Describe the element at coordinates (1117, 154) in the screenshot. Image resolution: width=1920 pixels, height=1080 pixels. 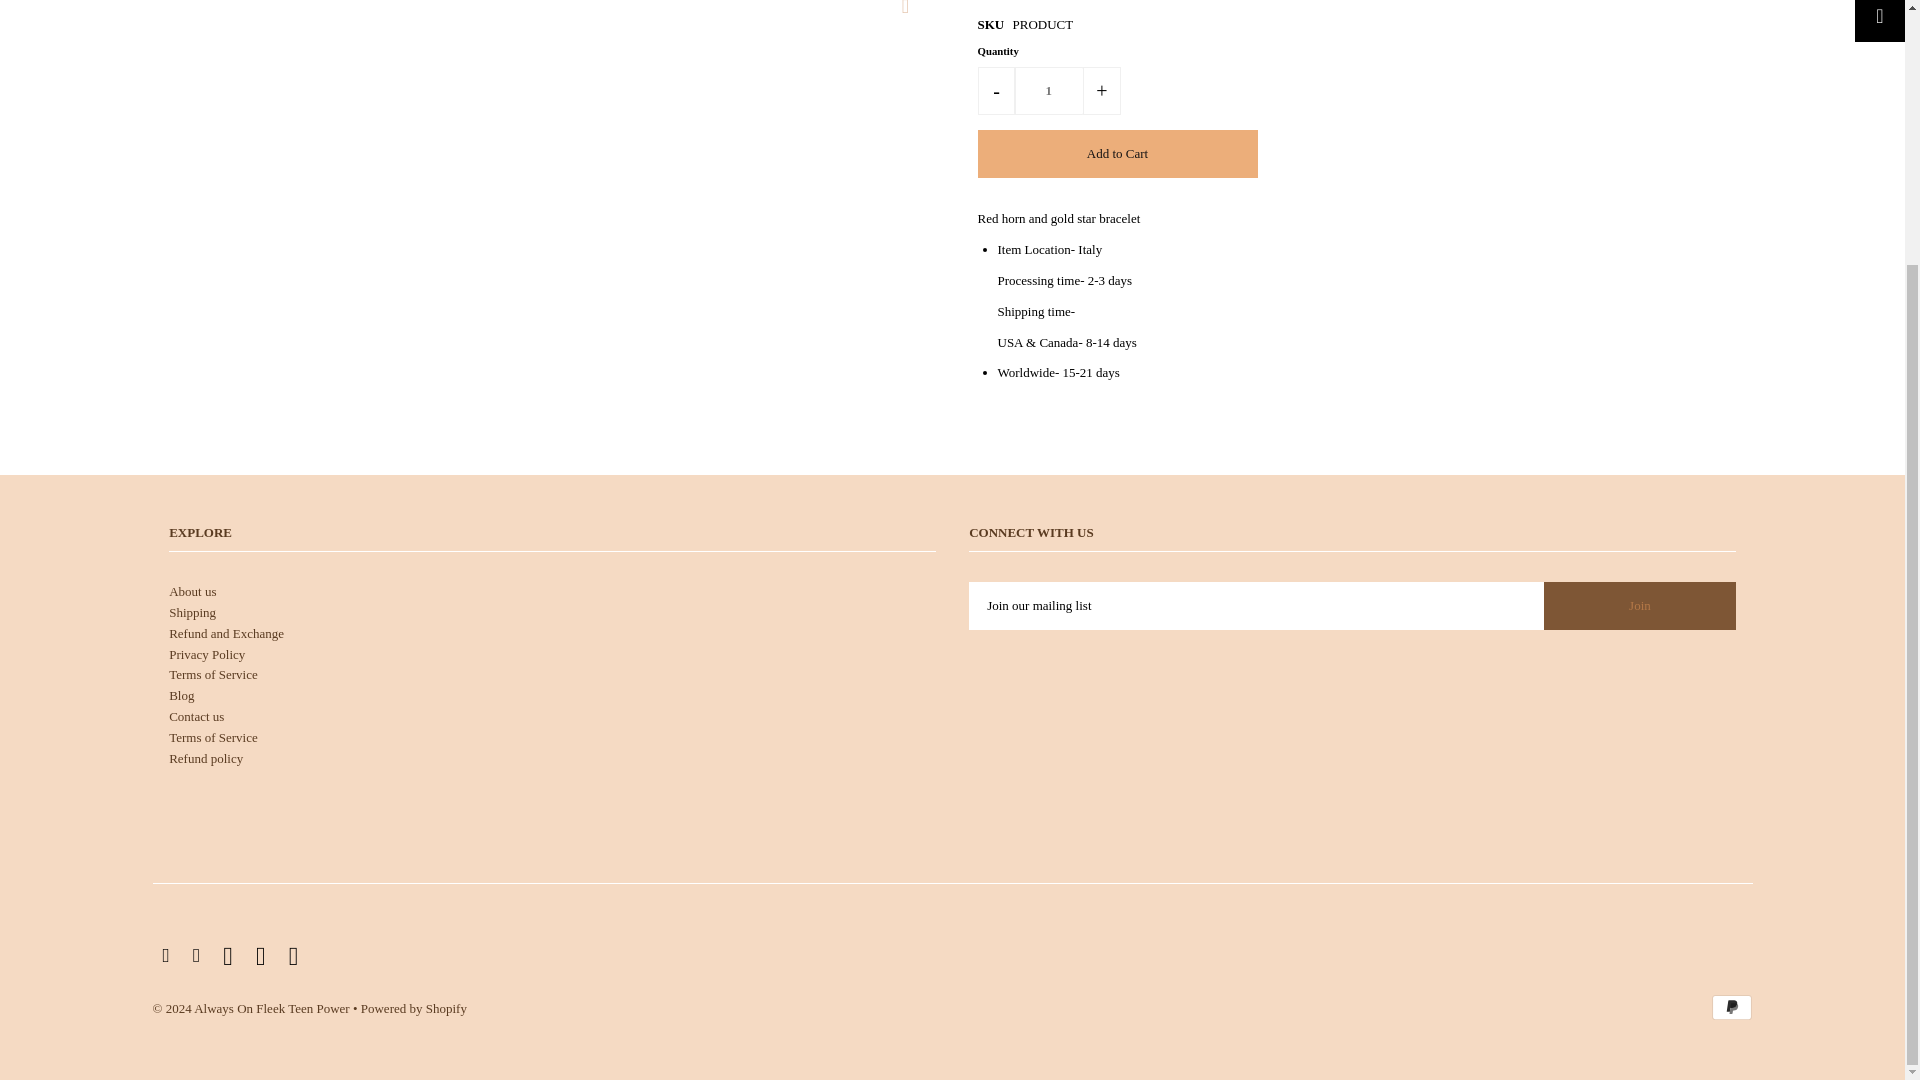
I see `Add to Cart` at that location.